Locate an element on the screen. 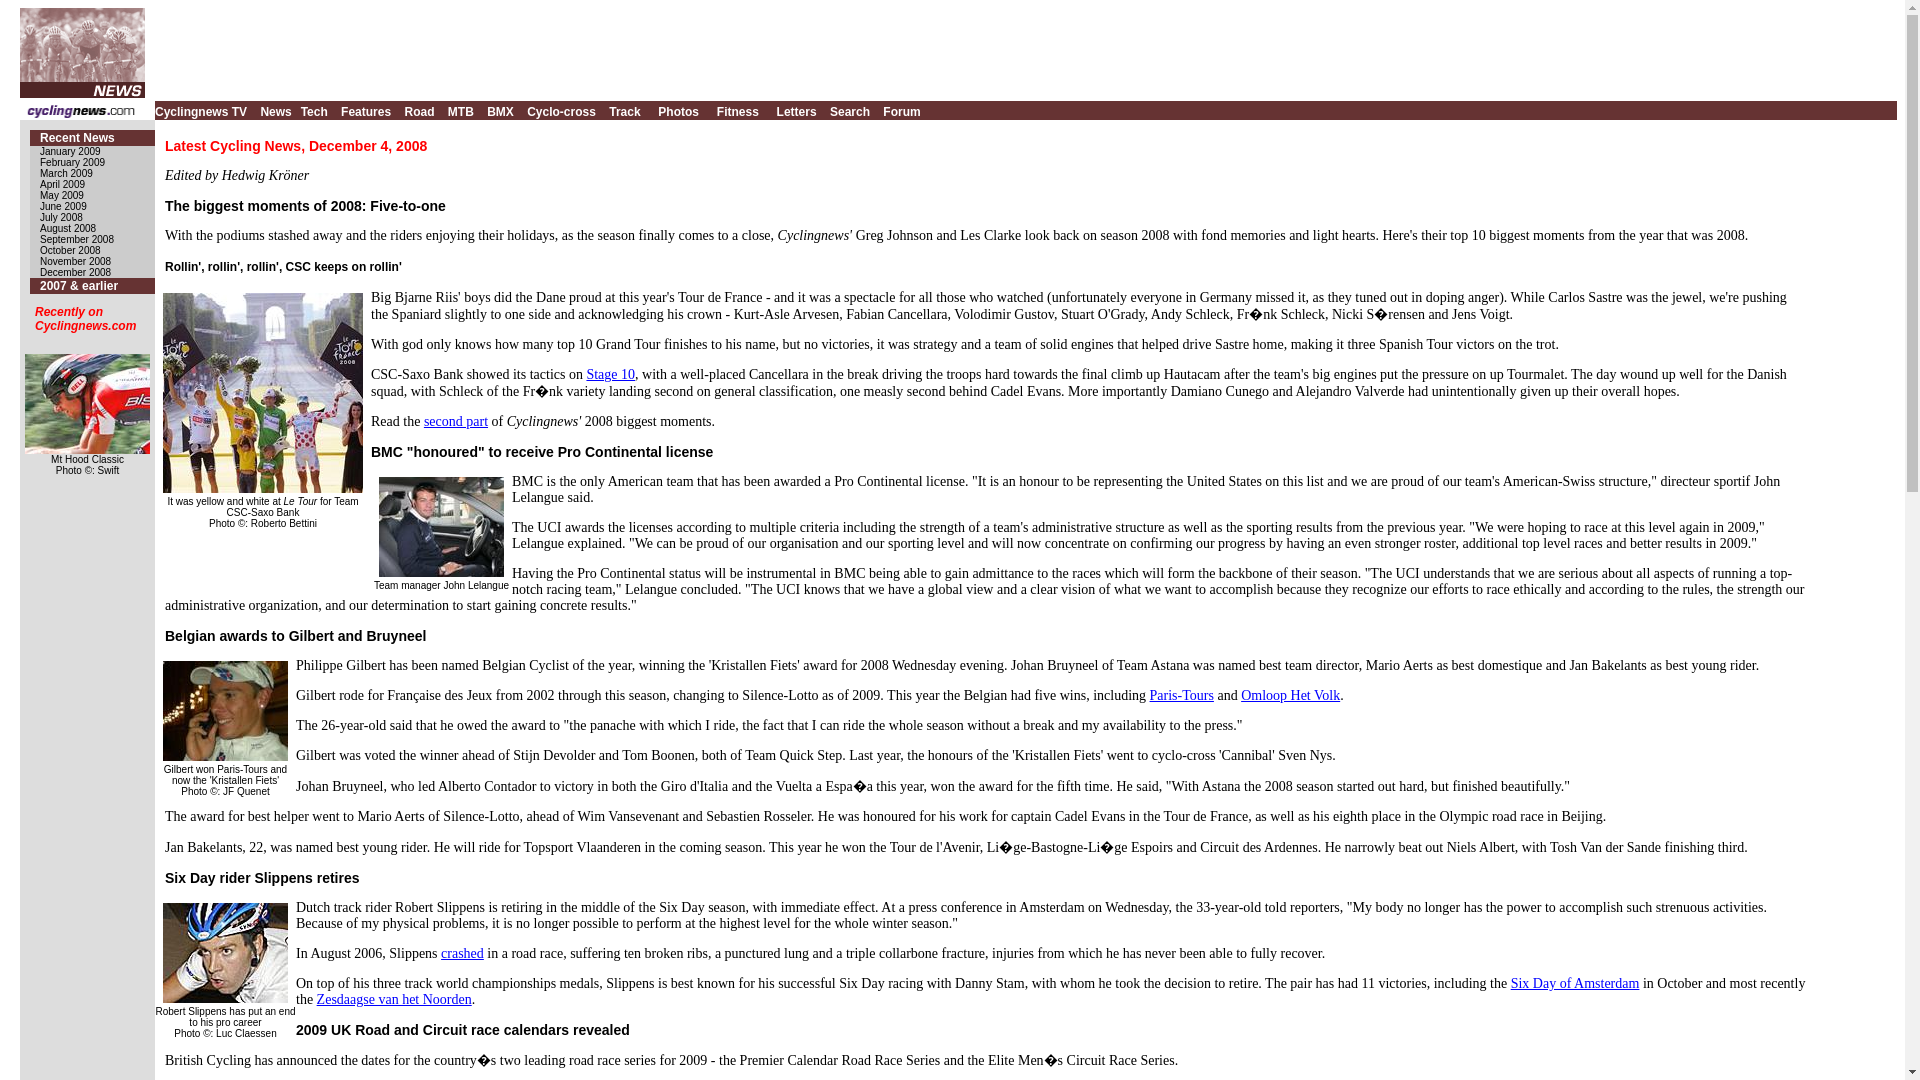 The height and width of the screenshot is (1080, 1920). January 2009 is located at coordinates (70, 150).